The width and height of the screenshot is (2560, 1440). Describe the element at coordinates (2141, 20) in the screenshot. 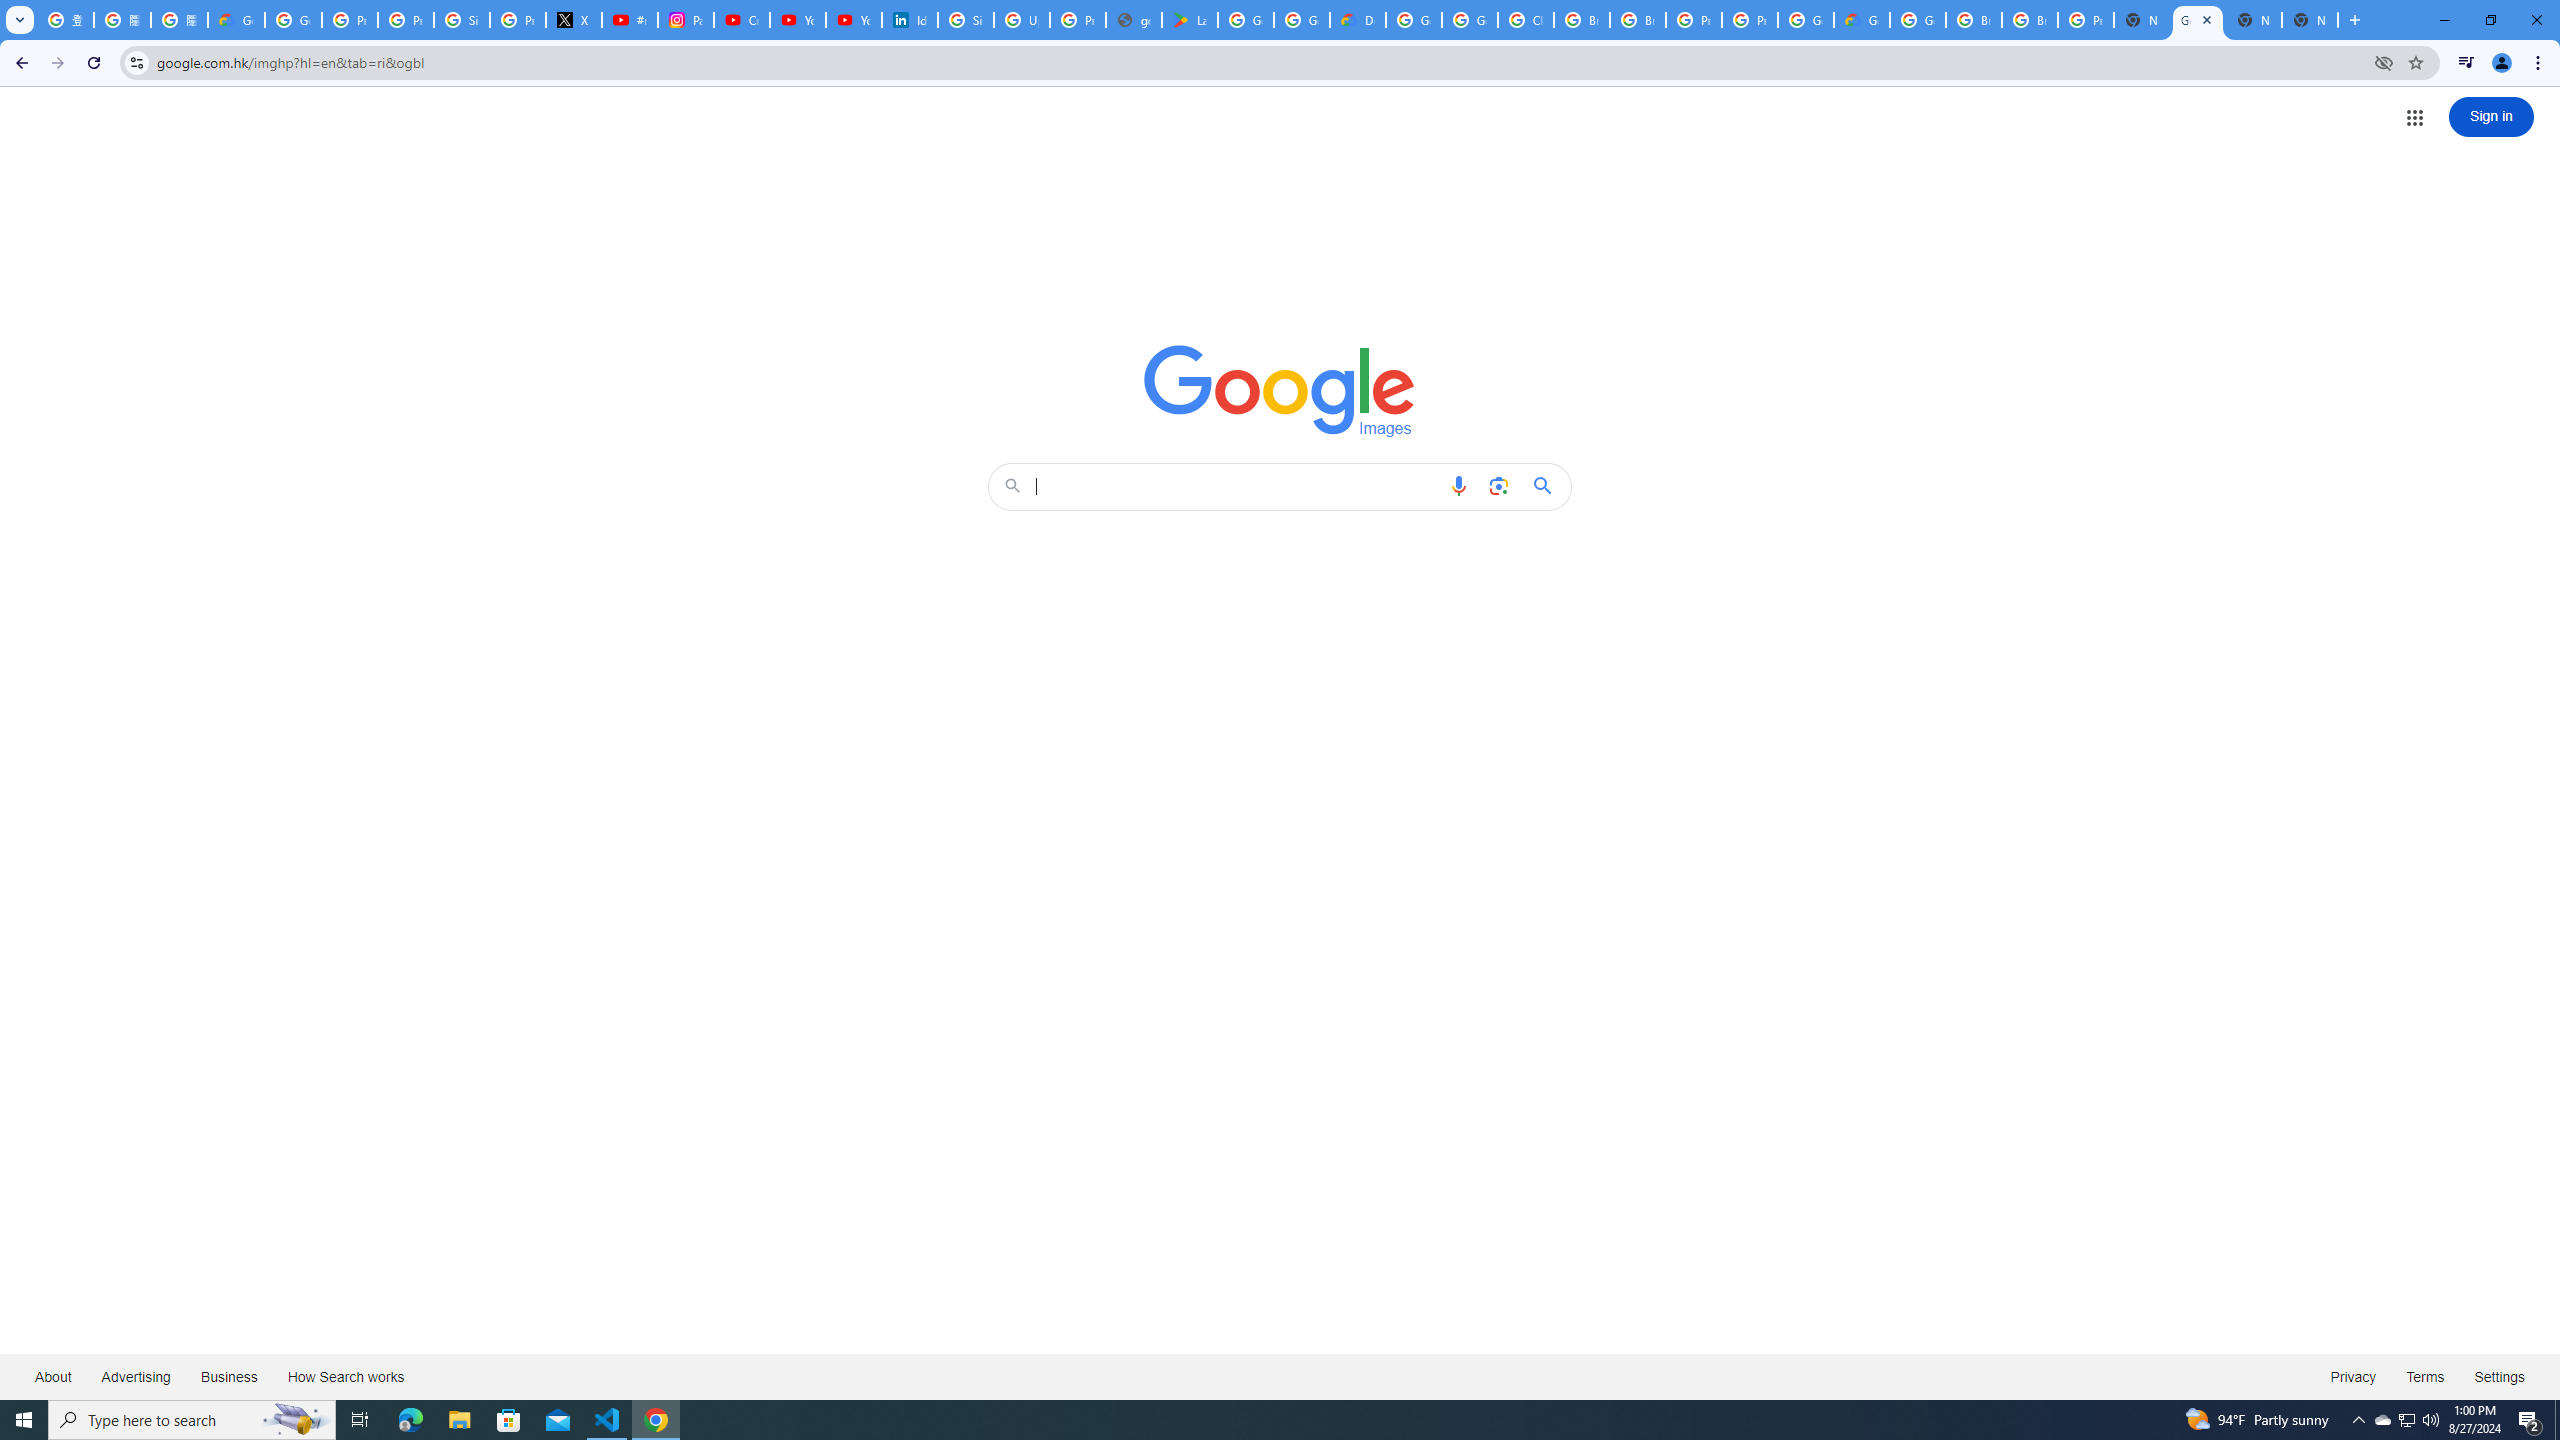

I see `New Tab` at that location.